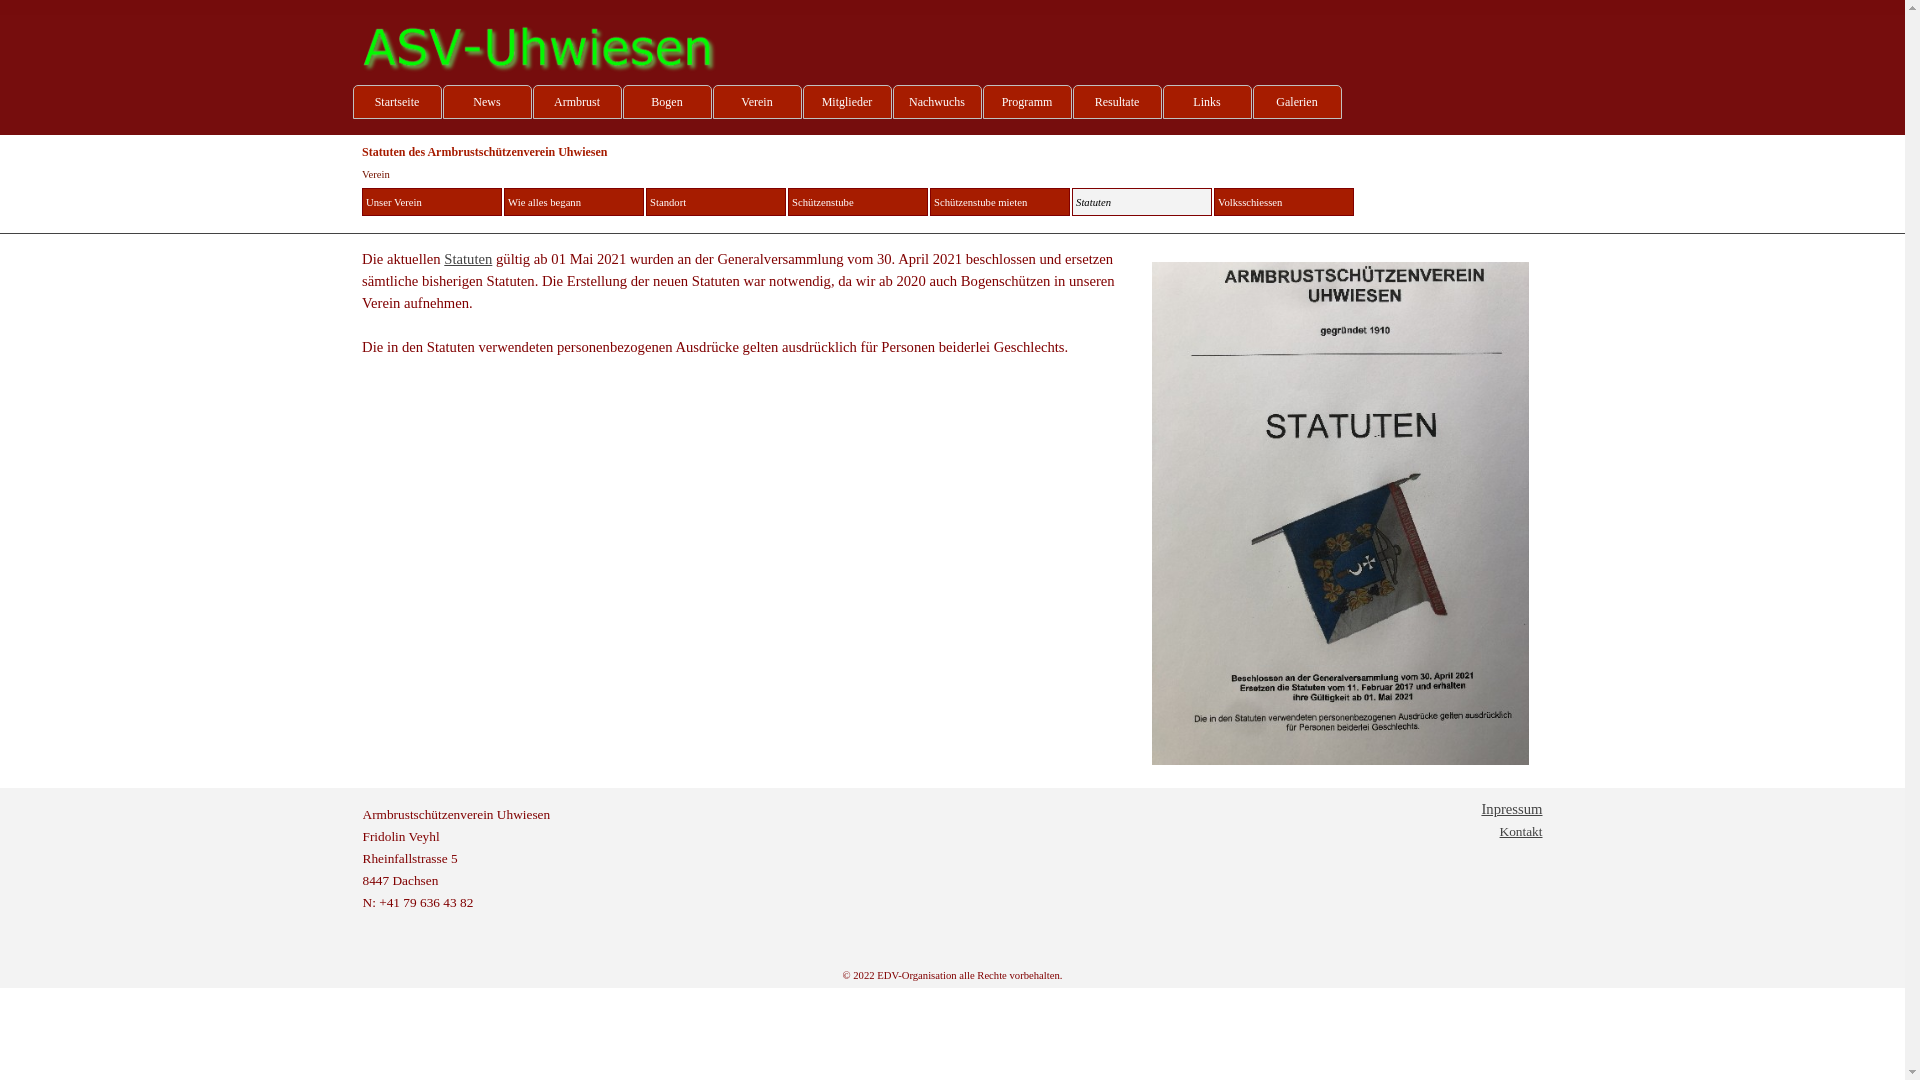  What do you see at coordinates (1284, 202) in the screenshot?
I see `Volksschiessen` at bounding box center [1284, 202].